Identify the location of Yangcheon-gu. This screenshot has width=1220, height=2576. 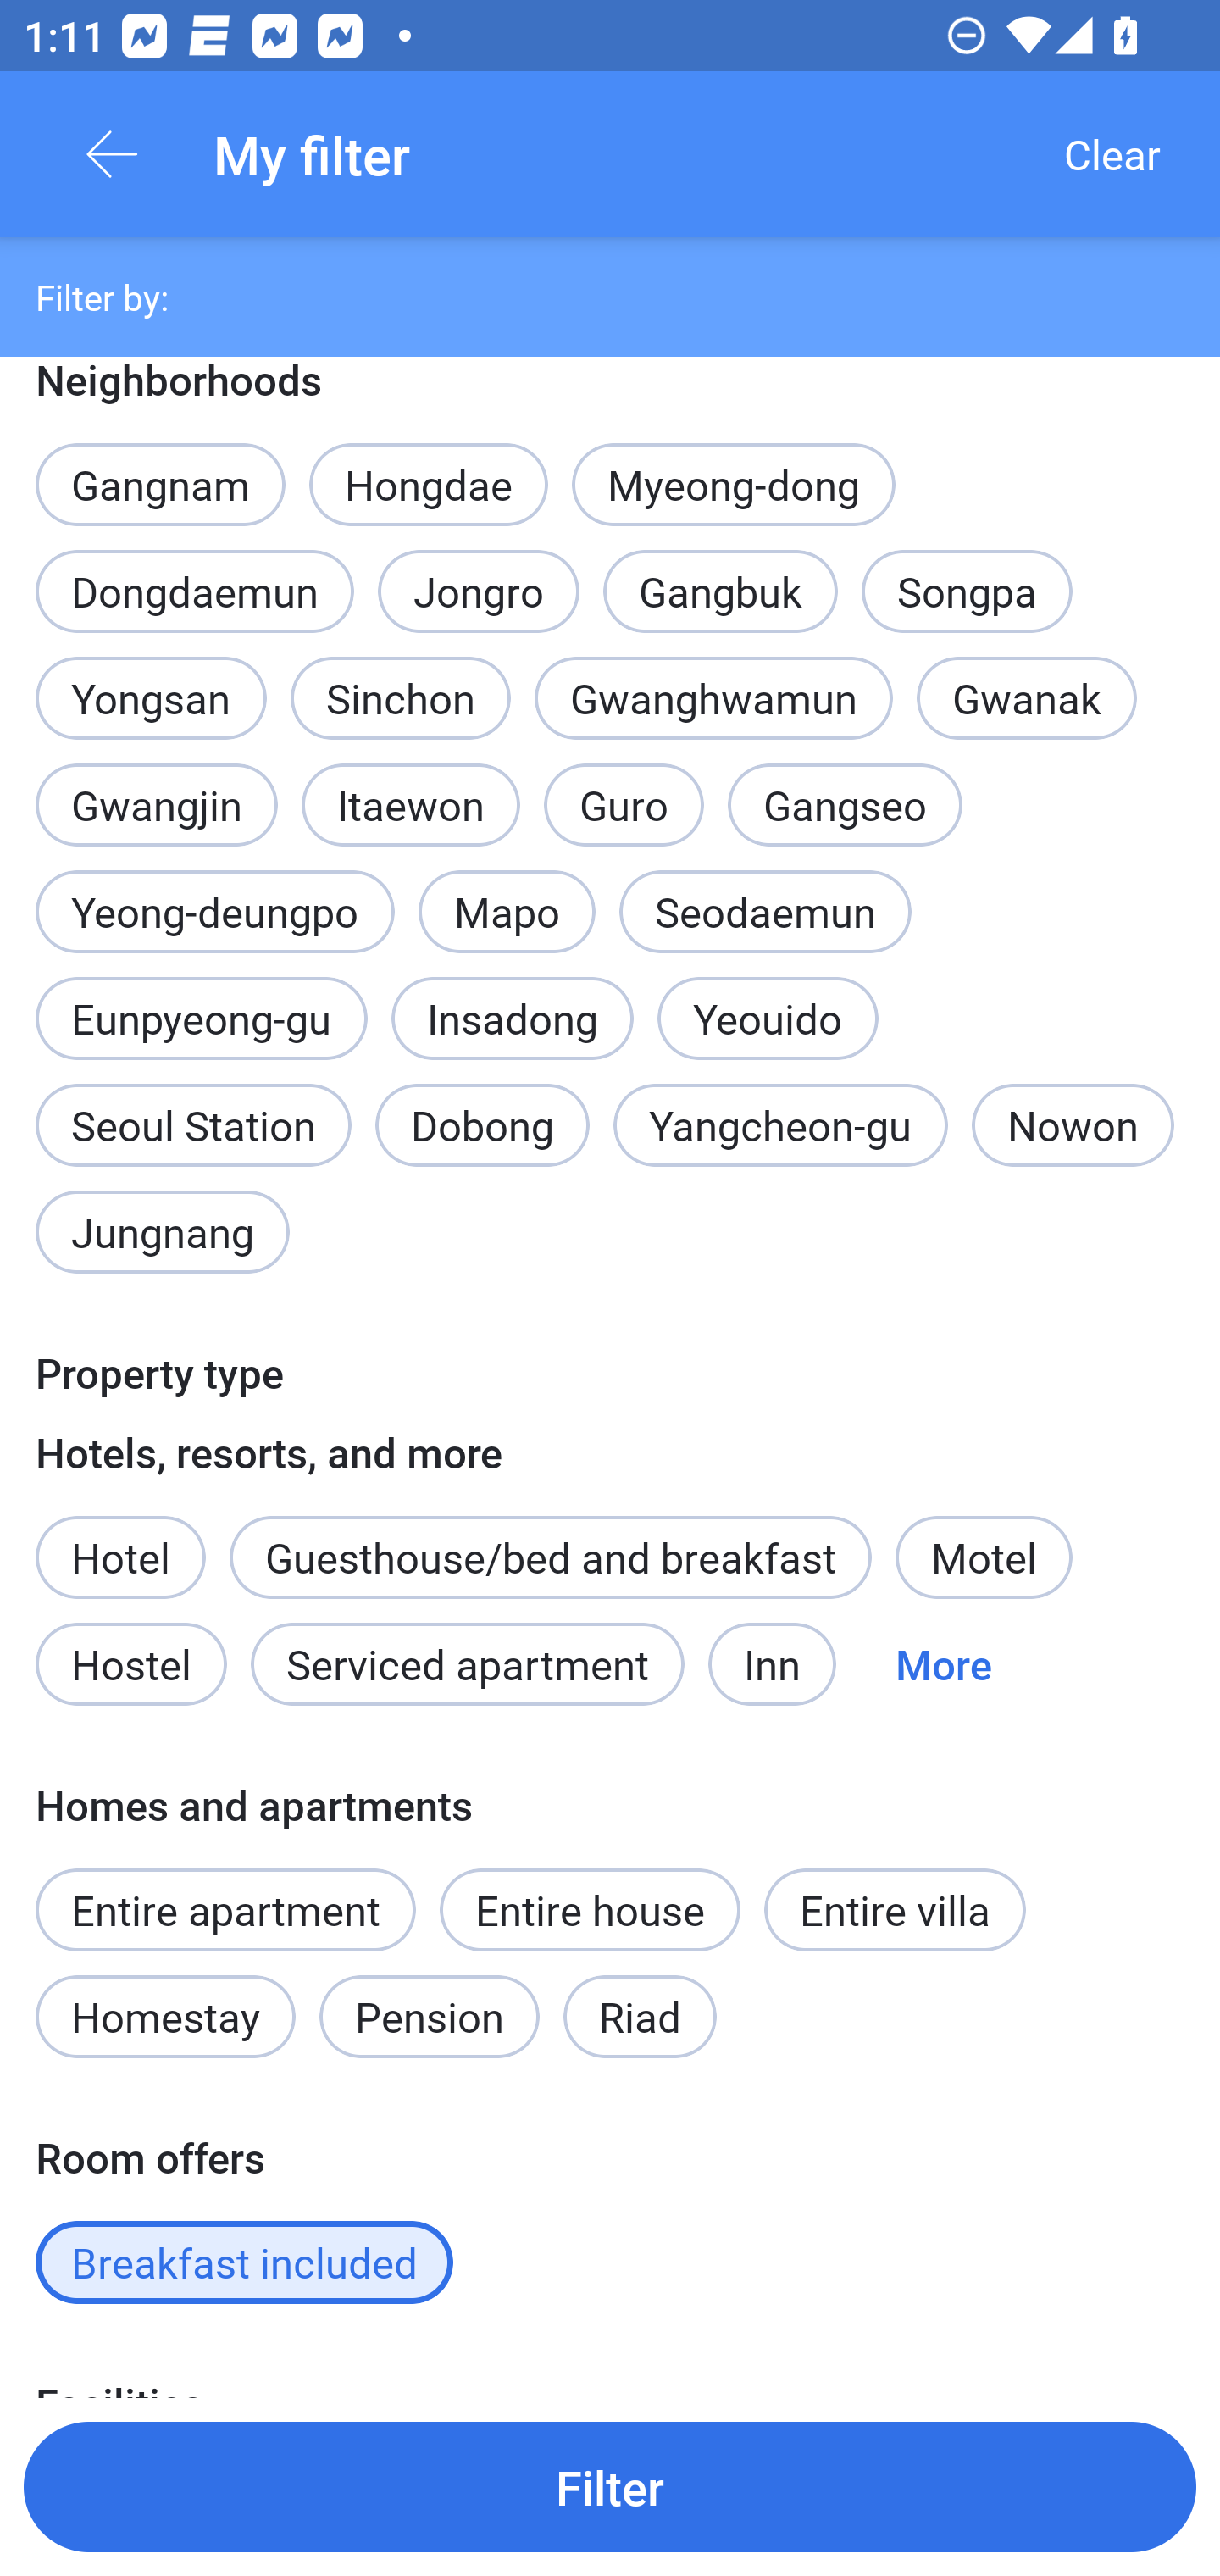
(780, 1124).